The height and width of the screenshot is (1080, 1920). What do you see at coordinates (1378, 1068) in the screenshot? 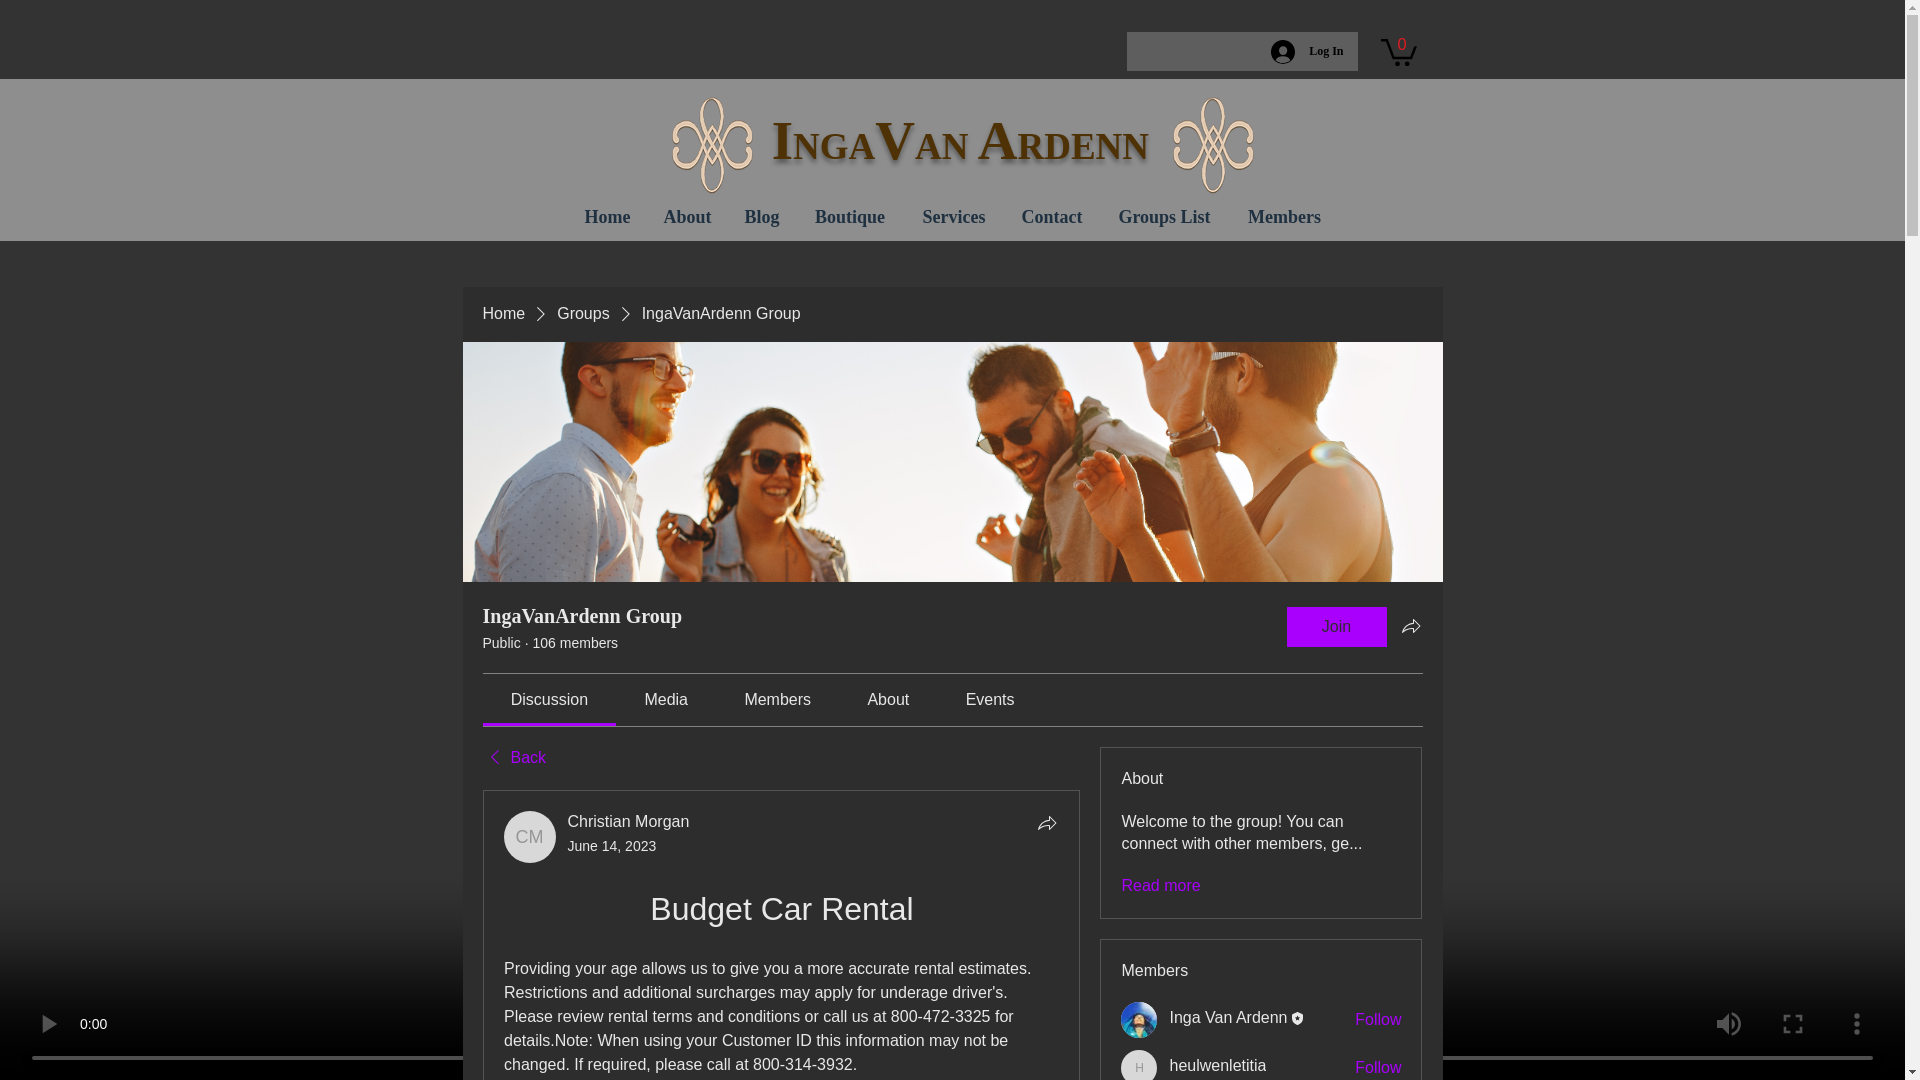
I see `Follow` at bounding box center [1378, 1068].